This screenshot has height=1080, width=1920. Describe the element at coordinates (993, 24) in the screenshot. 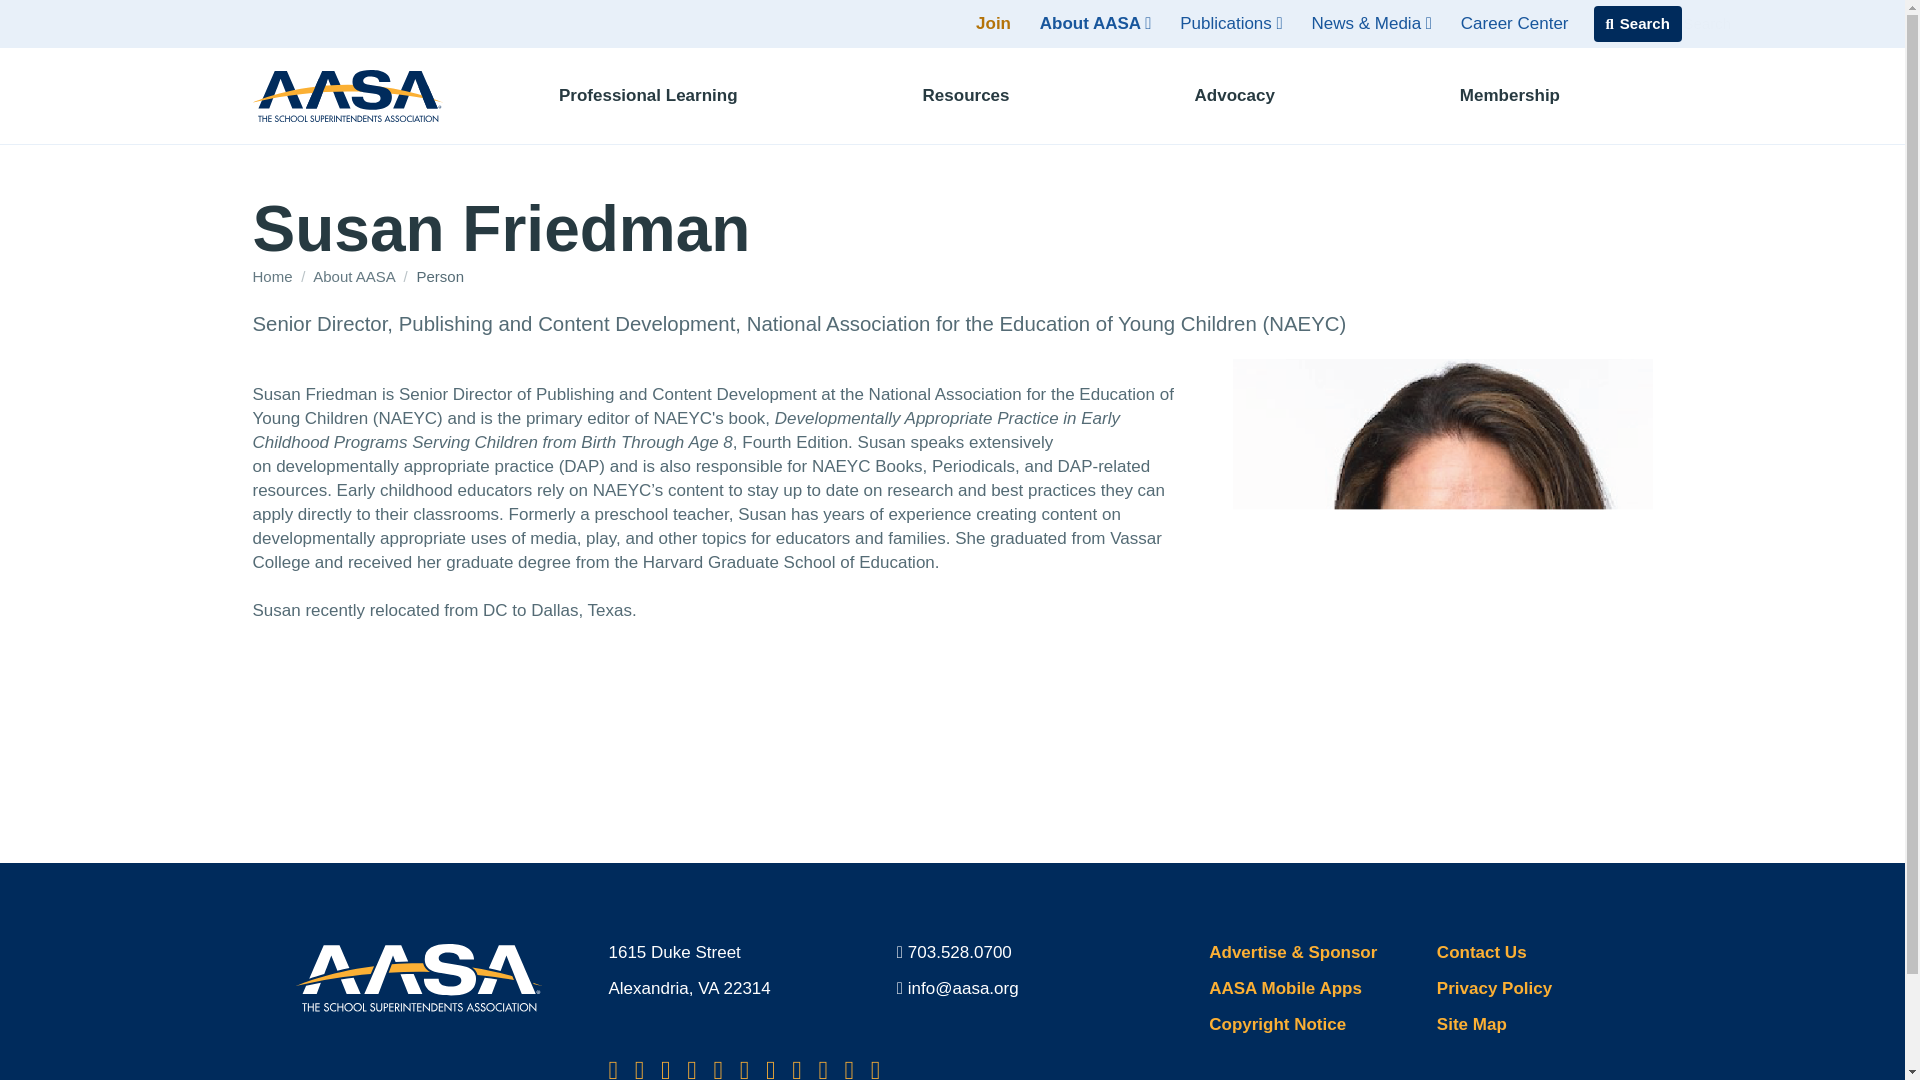

I see `Join` at that location.